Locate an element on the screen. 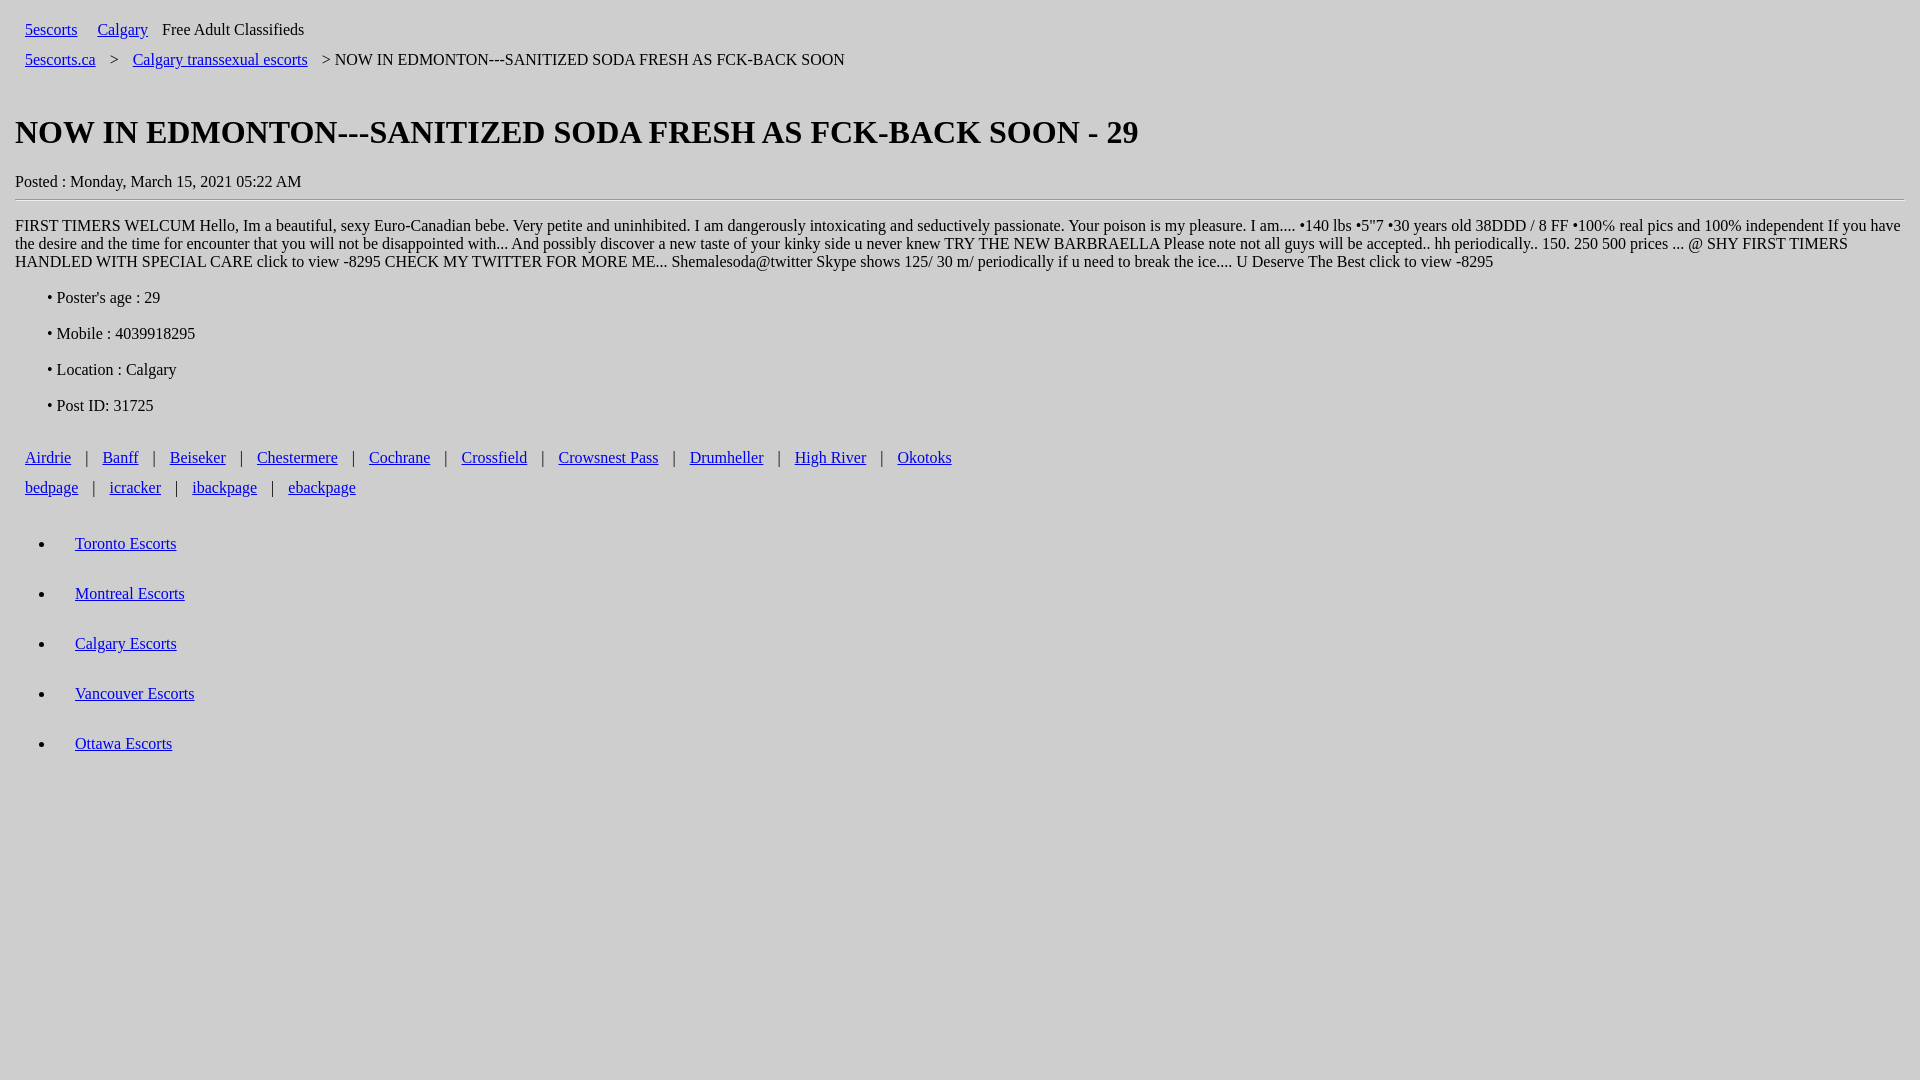  Drumheller is located at coordinates (727, 458).